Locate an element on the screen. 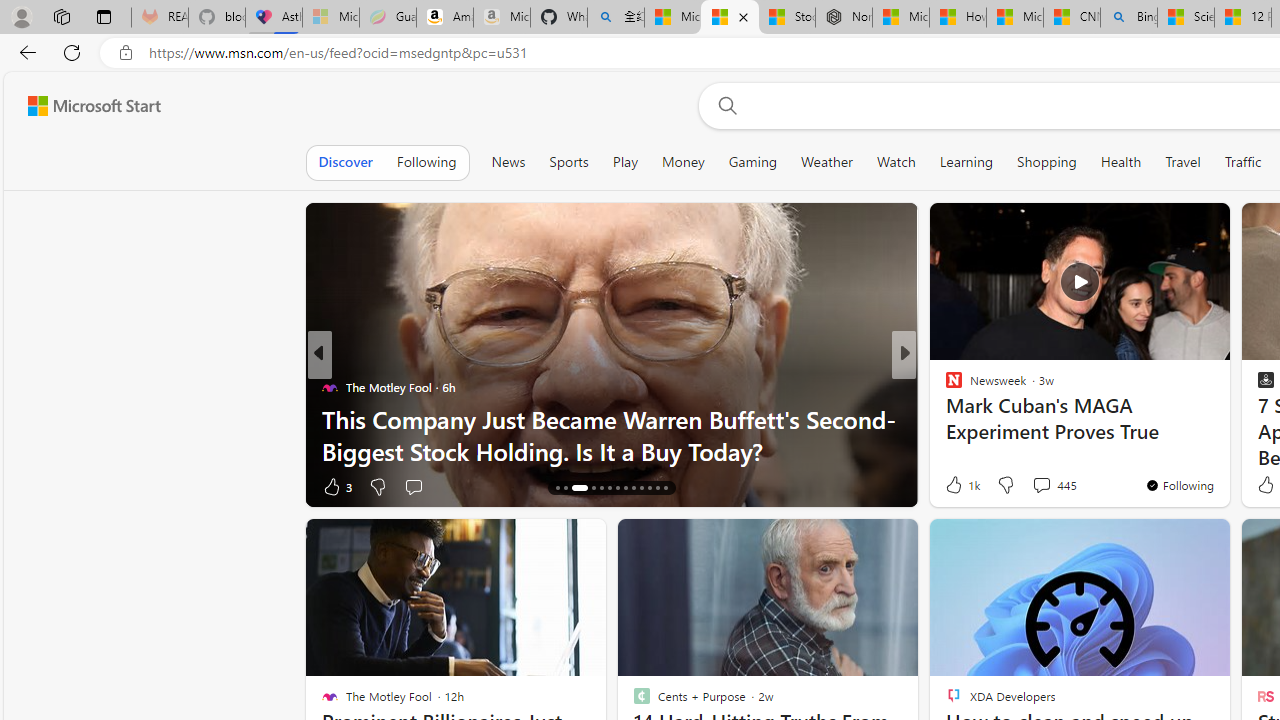 This screenshot has width=1280, height=720. View comments 30 Comment is located at coordinates (1036, 486).